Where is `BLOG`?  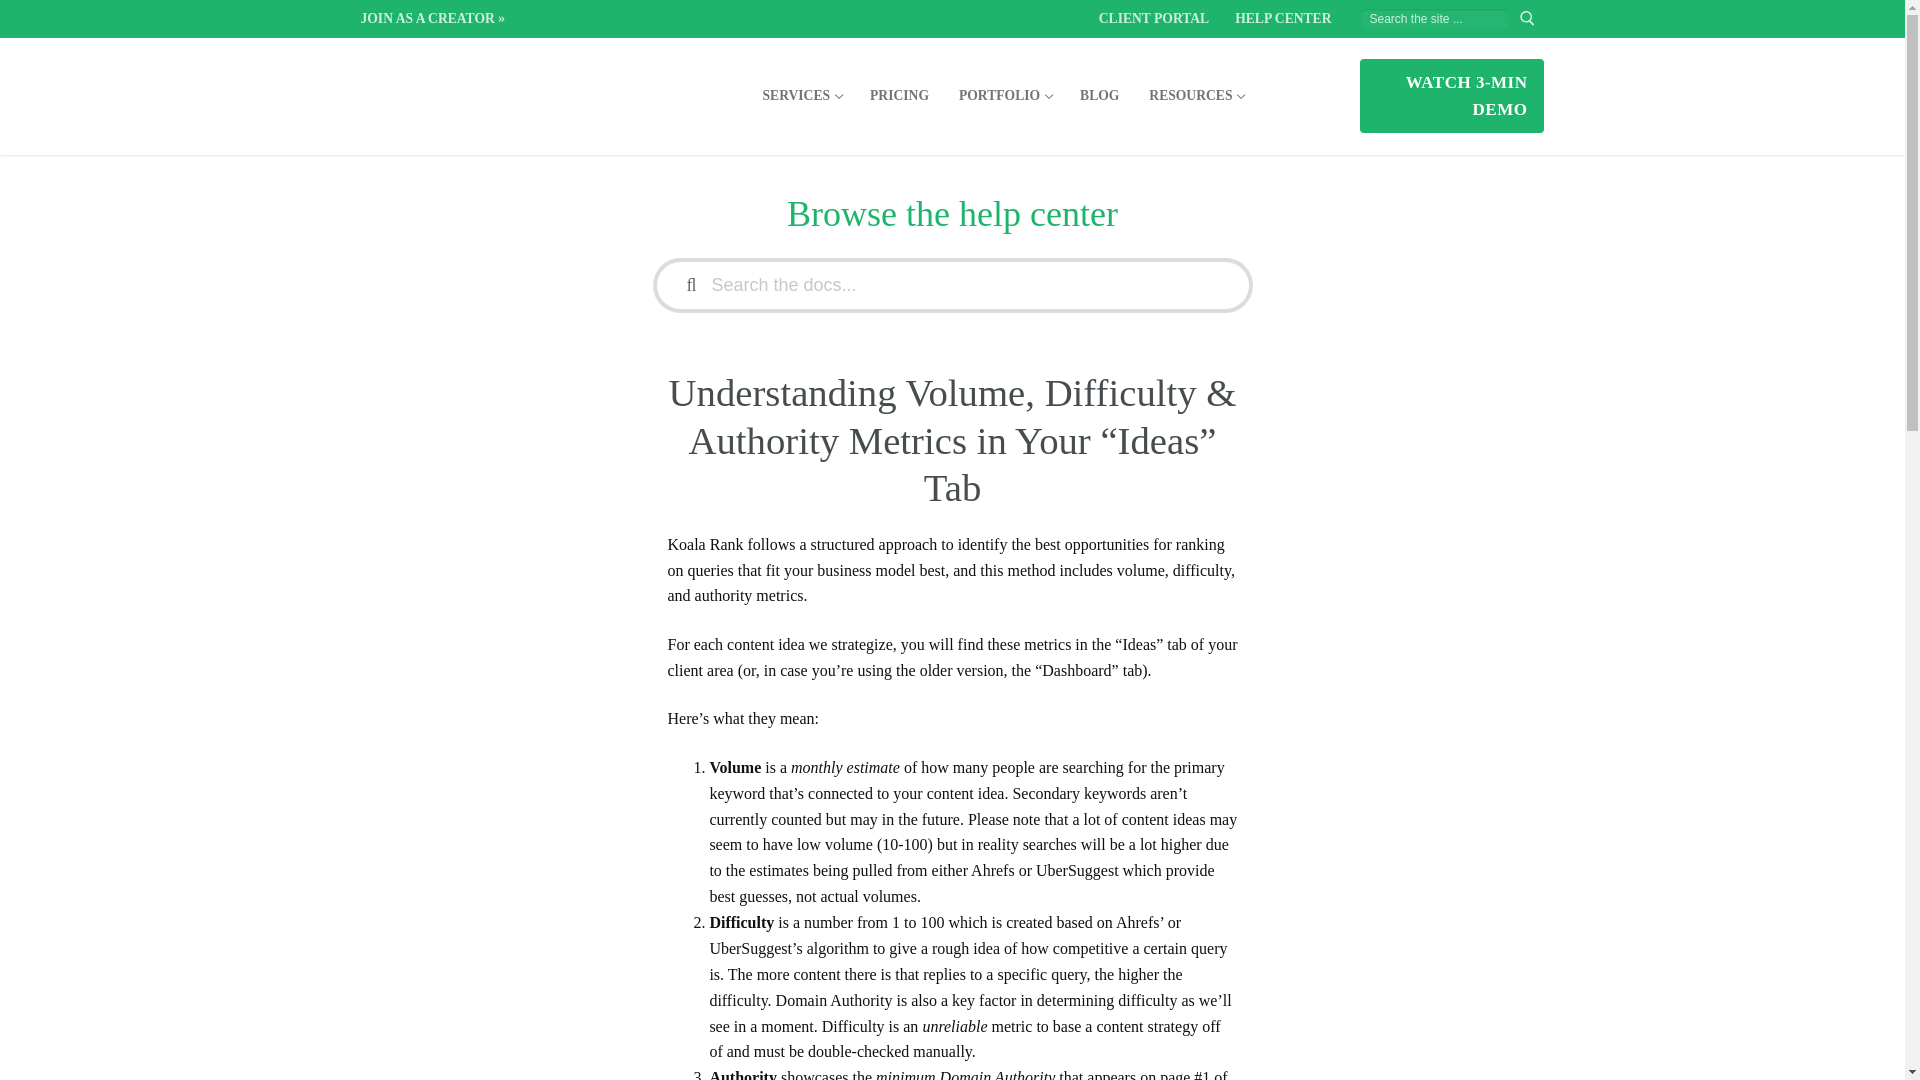 BLOG is located at coordinates (899, 95).